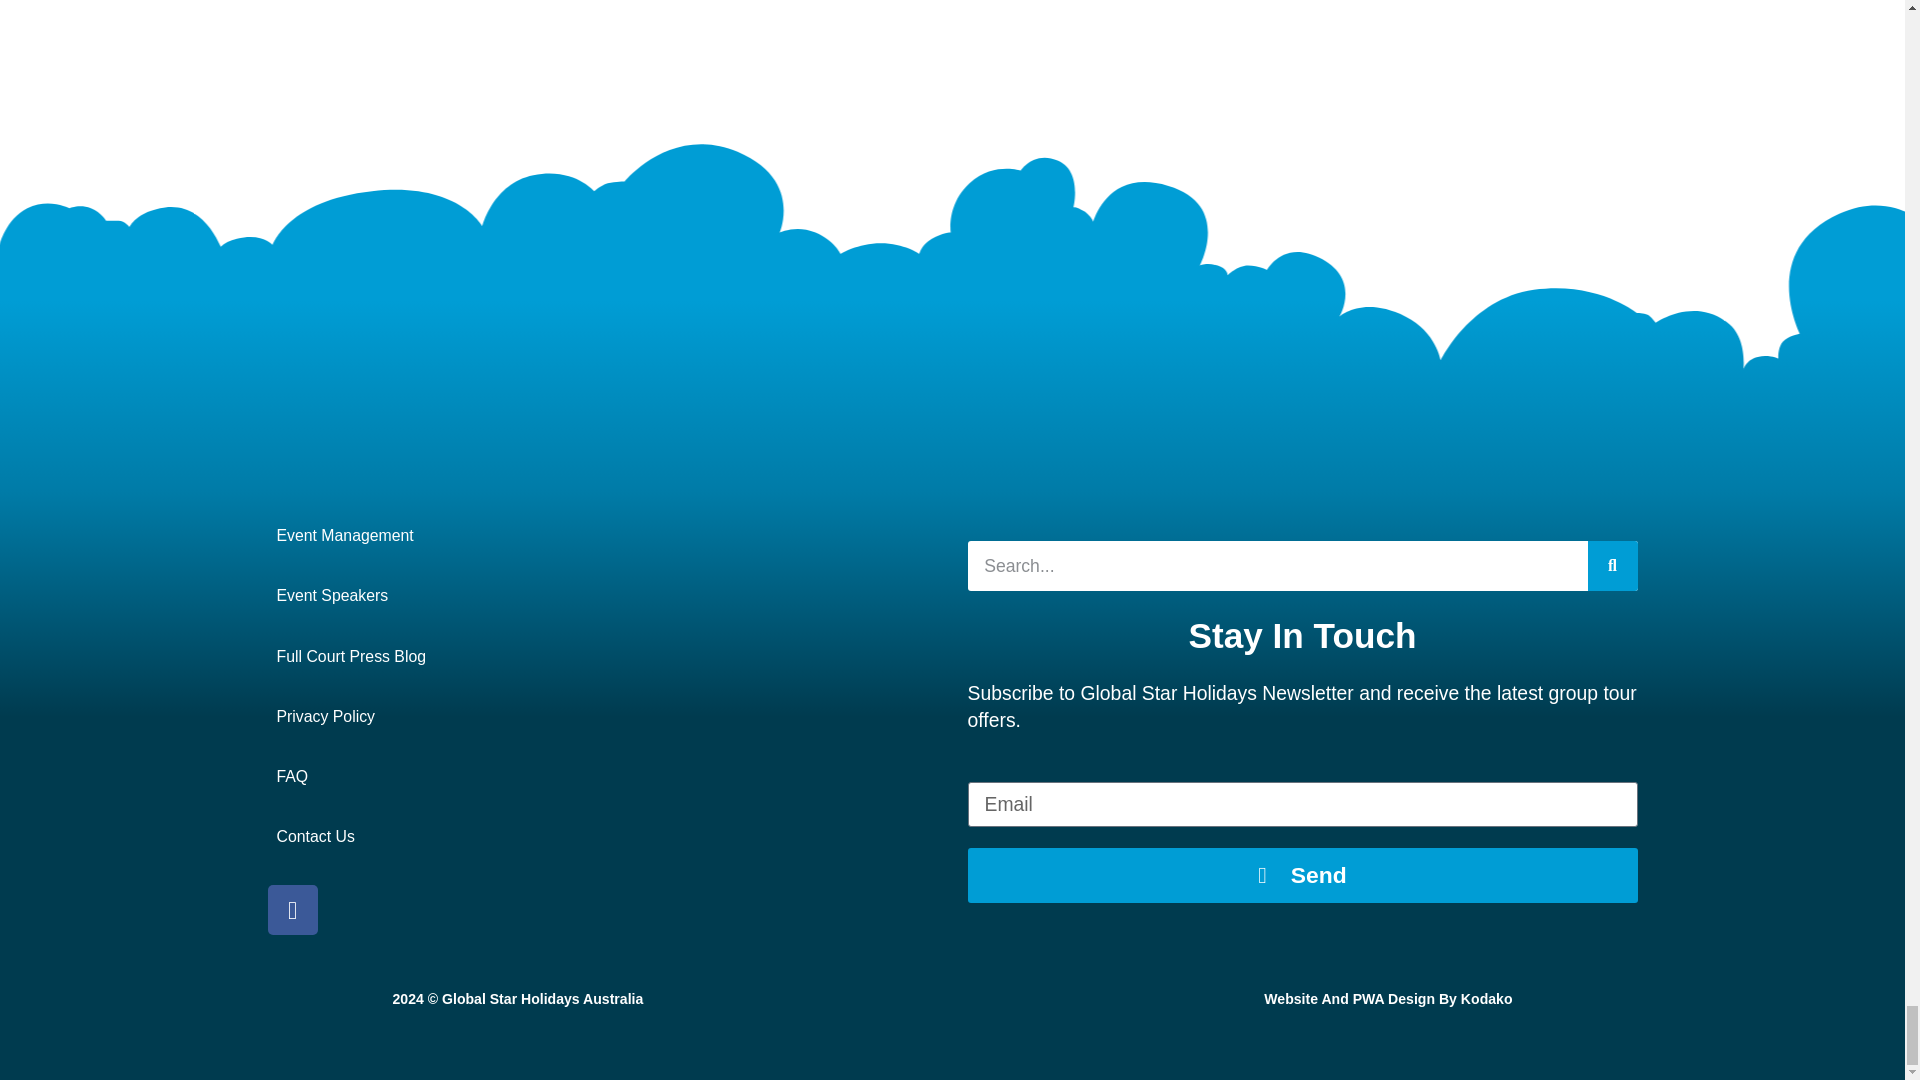 The height and width of the screenshot is (1080, 1920). What do you see at coordinates (603, 656) in the screenshot?
I see `Full Court Press Blog` at bounding box center [603, 656].